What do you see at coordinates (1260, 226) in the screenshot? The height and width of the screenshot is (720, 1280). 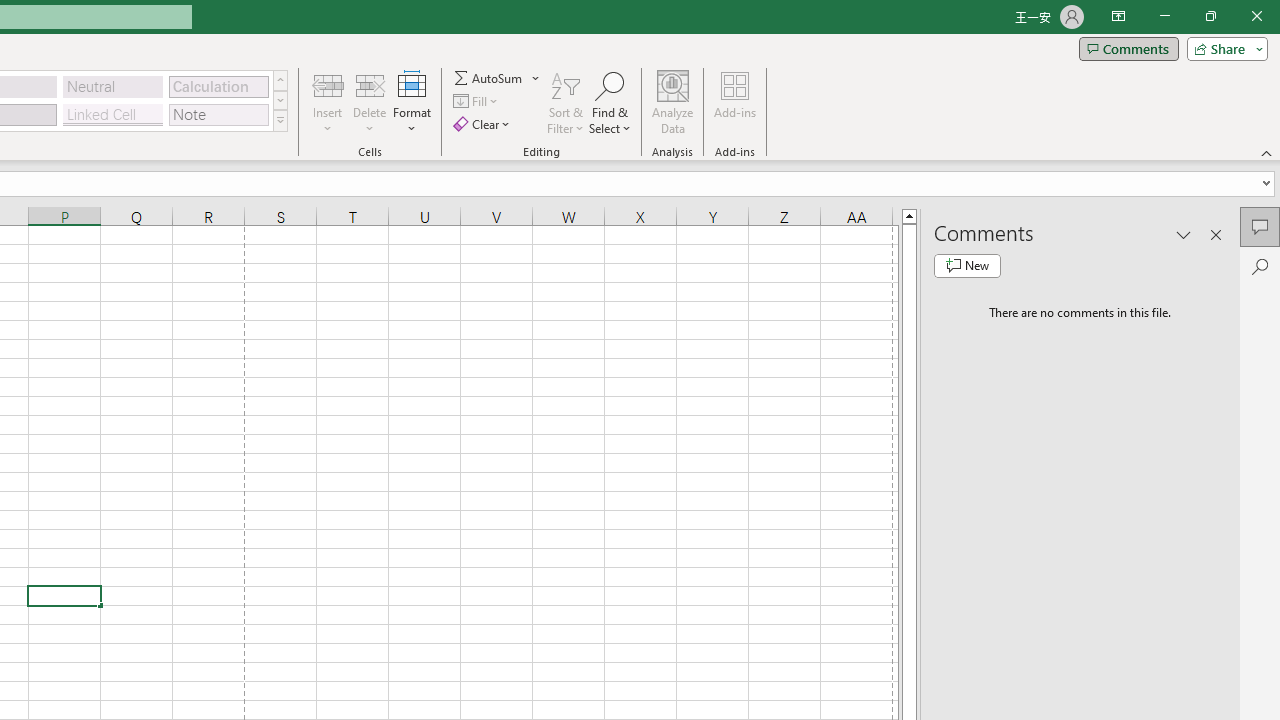 I see `Comments` at bounding box center [1260, 226].